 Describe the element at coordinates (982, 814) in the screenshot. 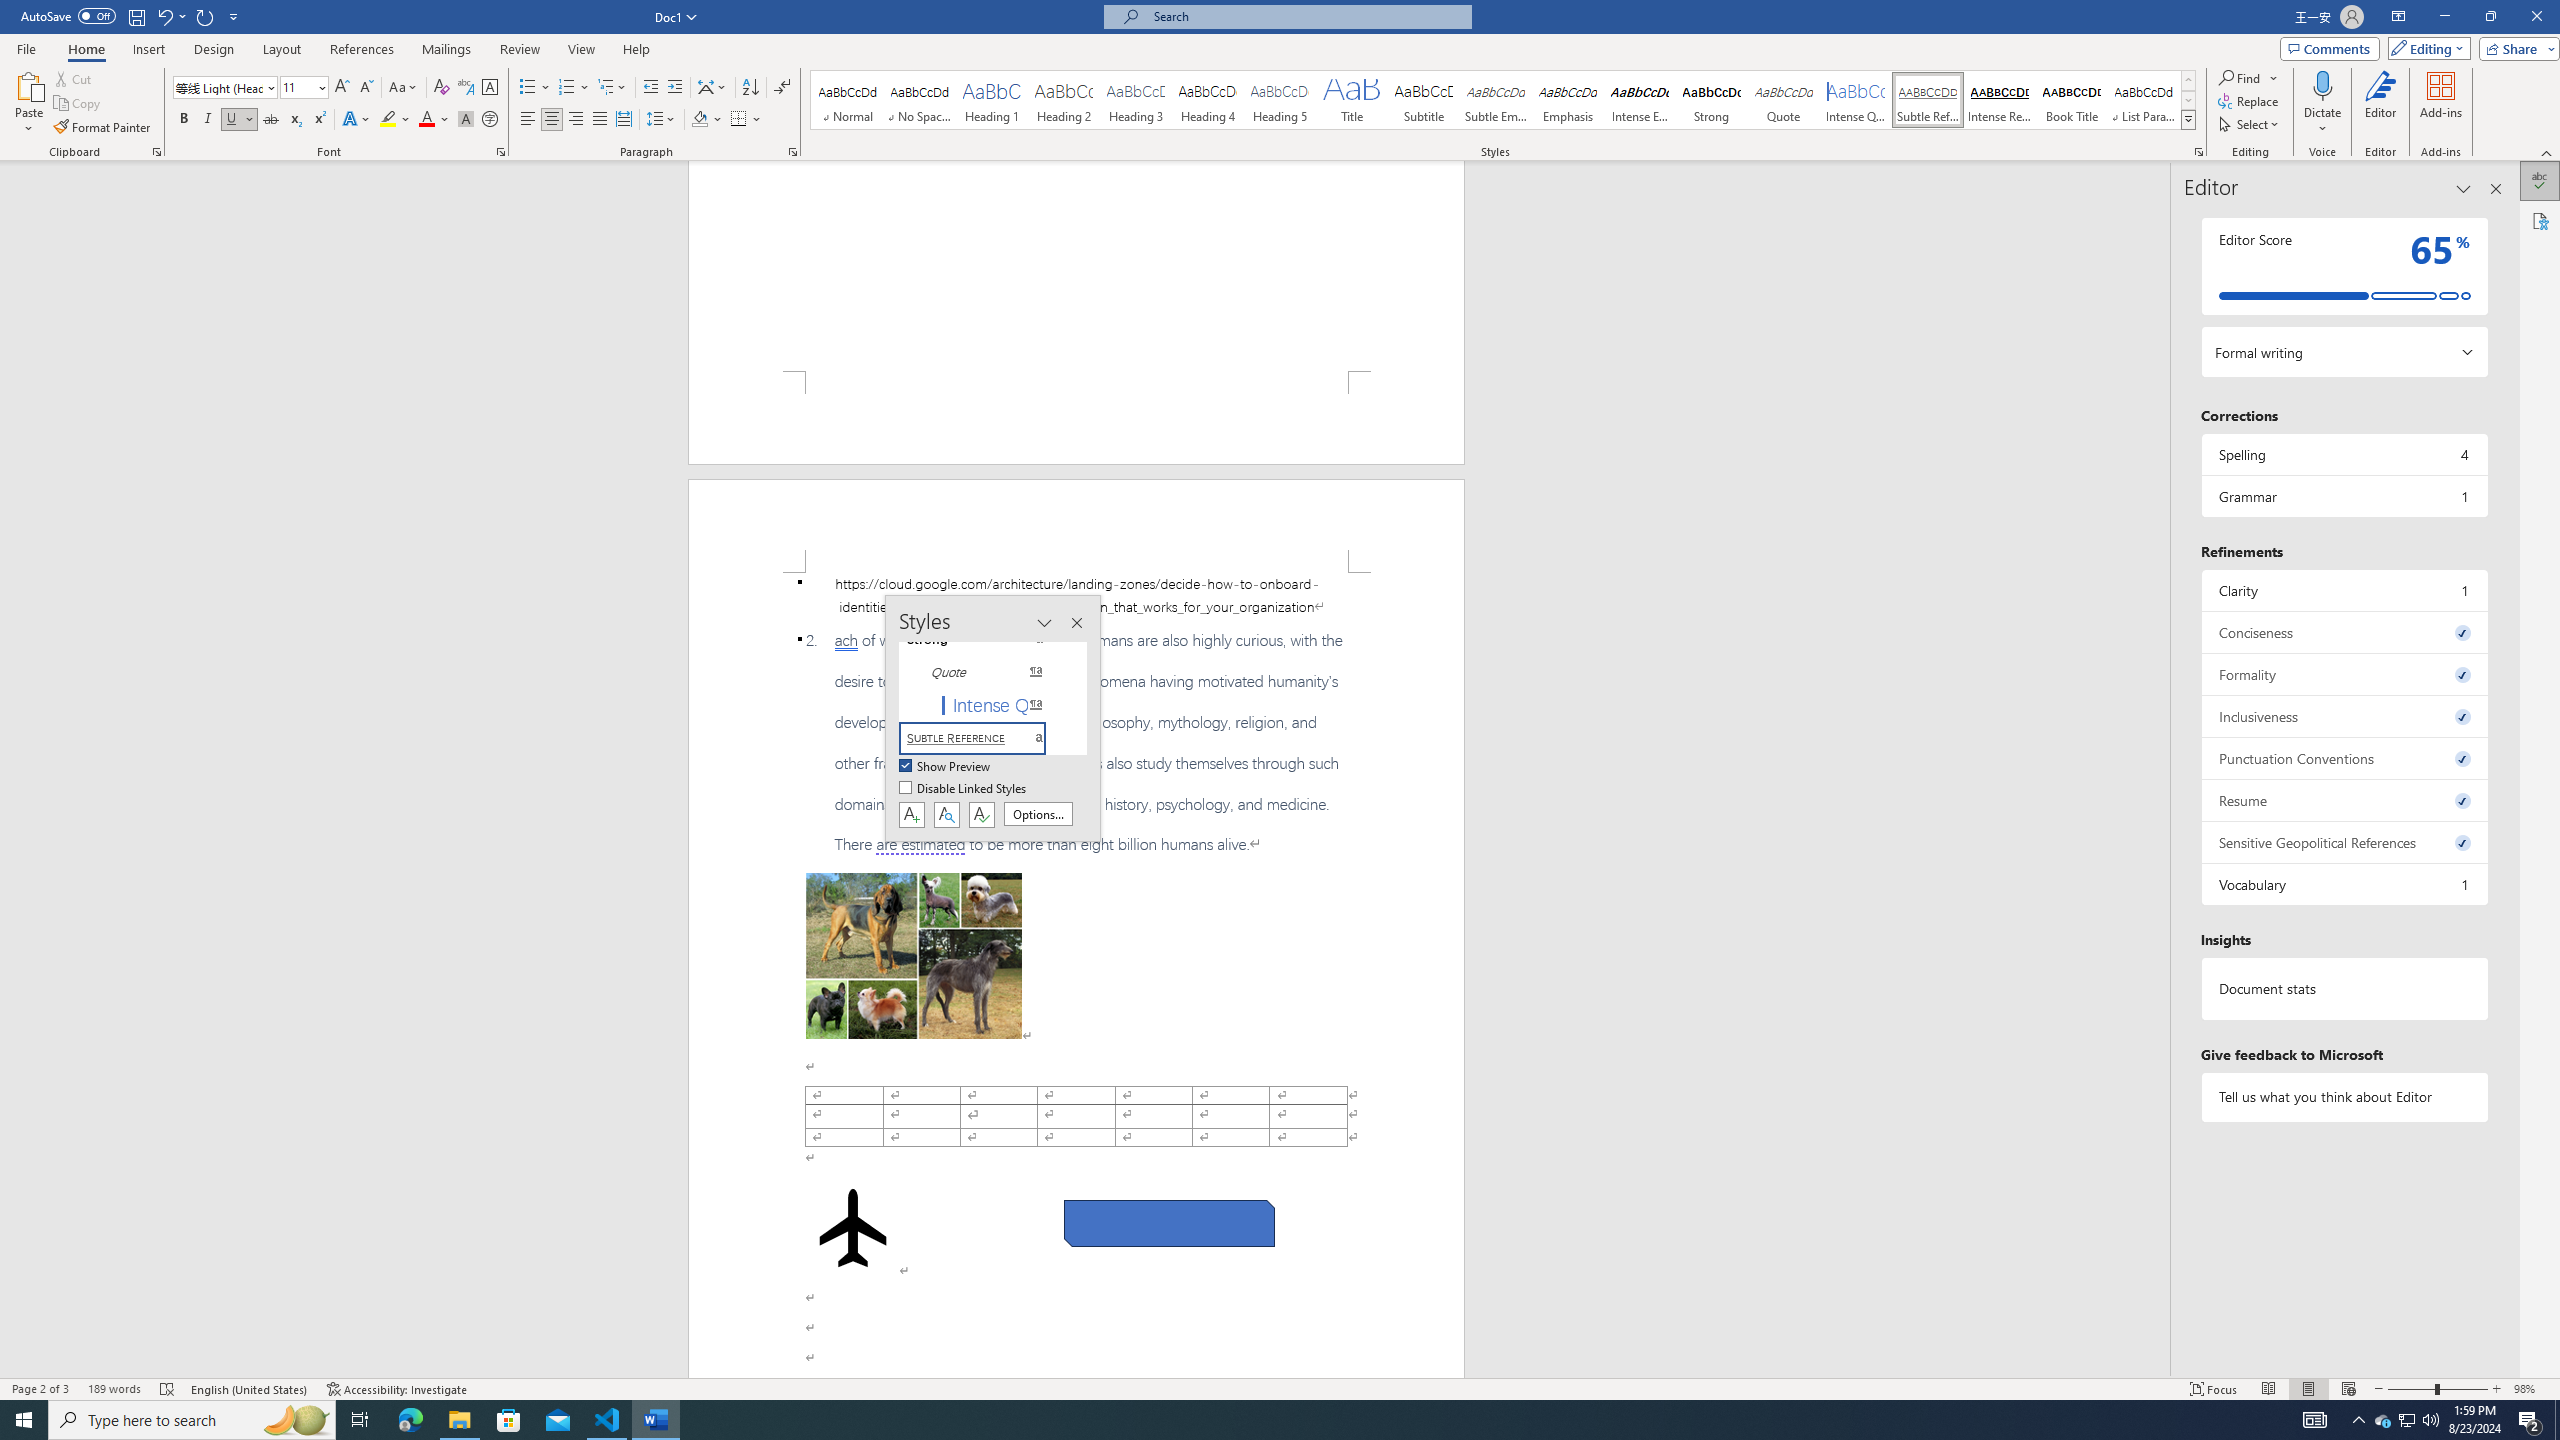

I see `Class: NetUIButton` at that location.